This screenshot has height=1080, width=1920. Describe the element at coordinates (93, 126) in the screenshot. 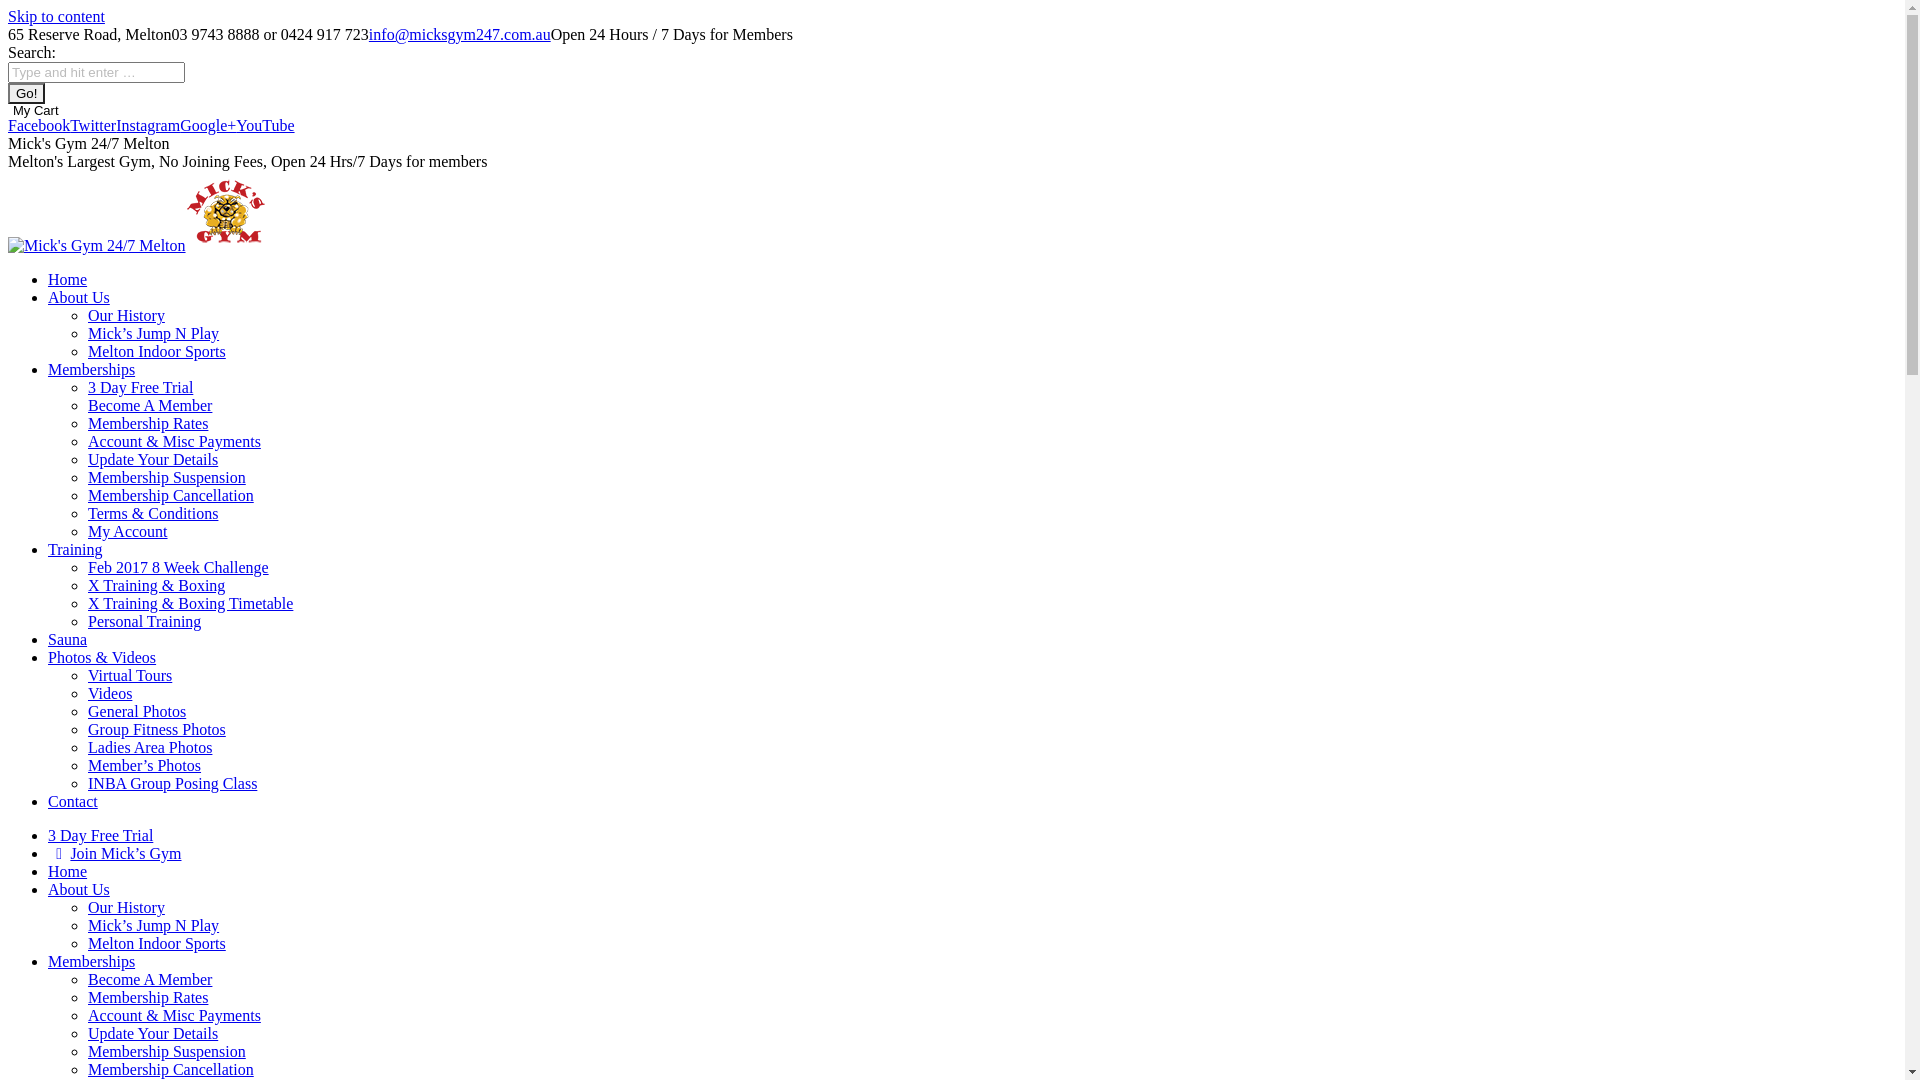

I see `Twitter` at that location.